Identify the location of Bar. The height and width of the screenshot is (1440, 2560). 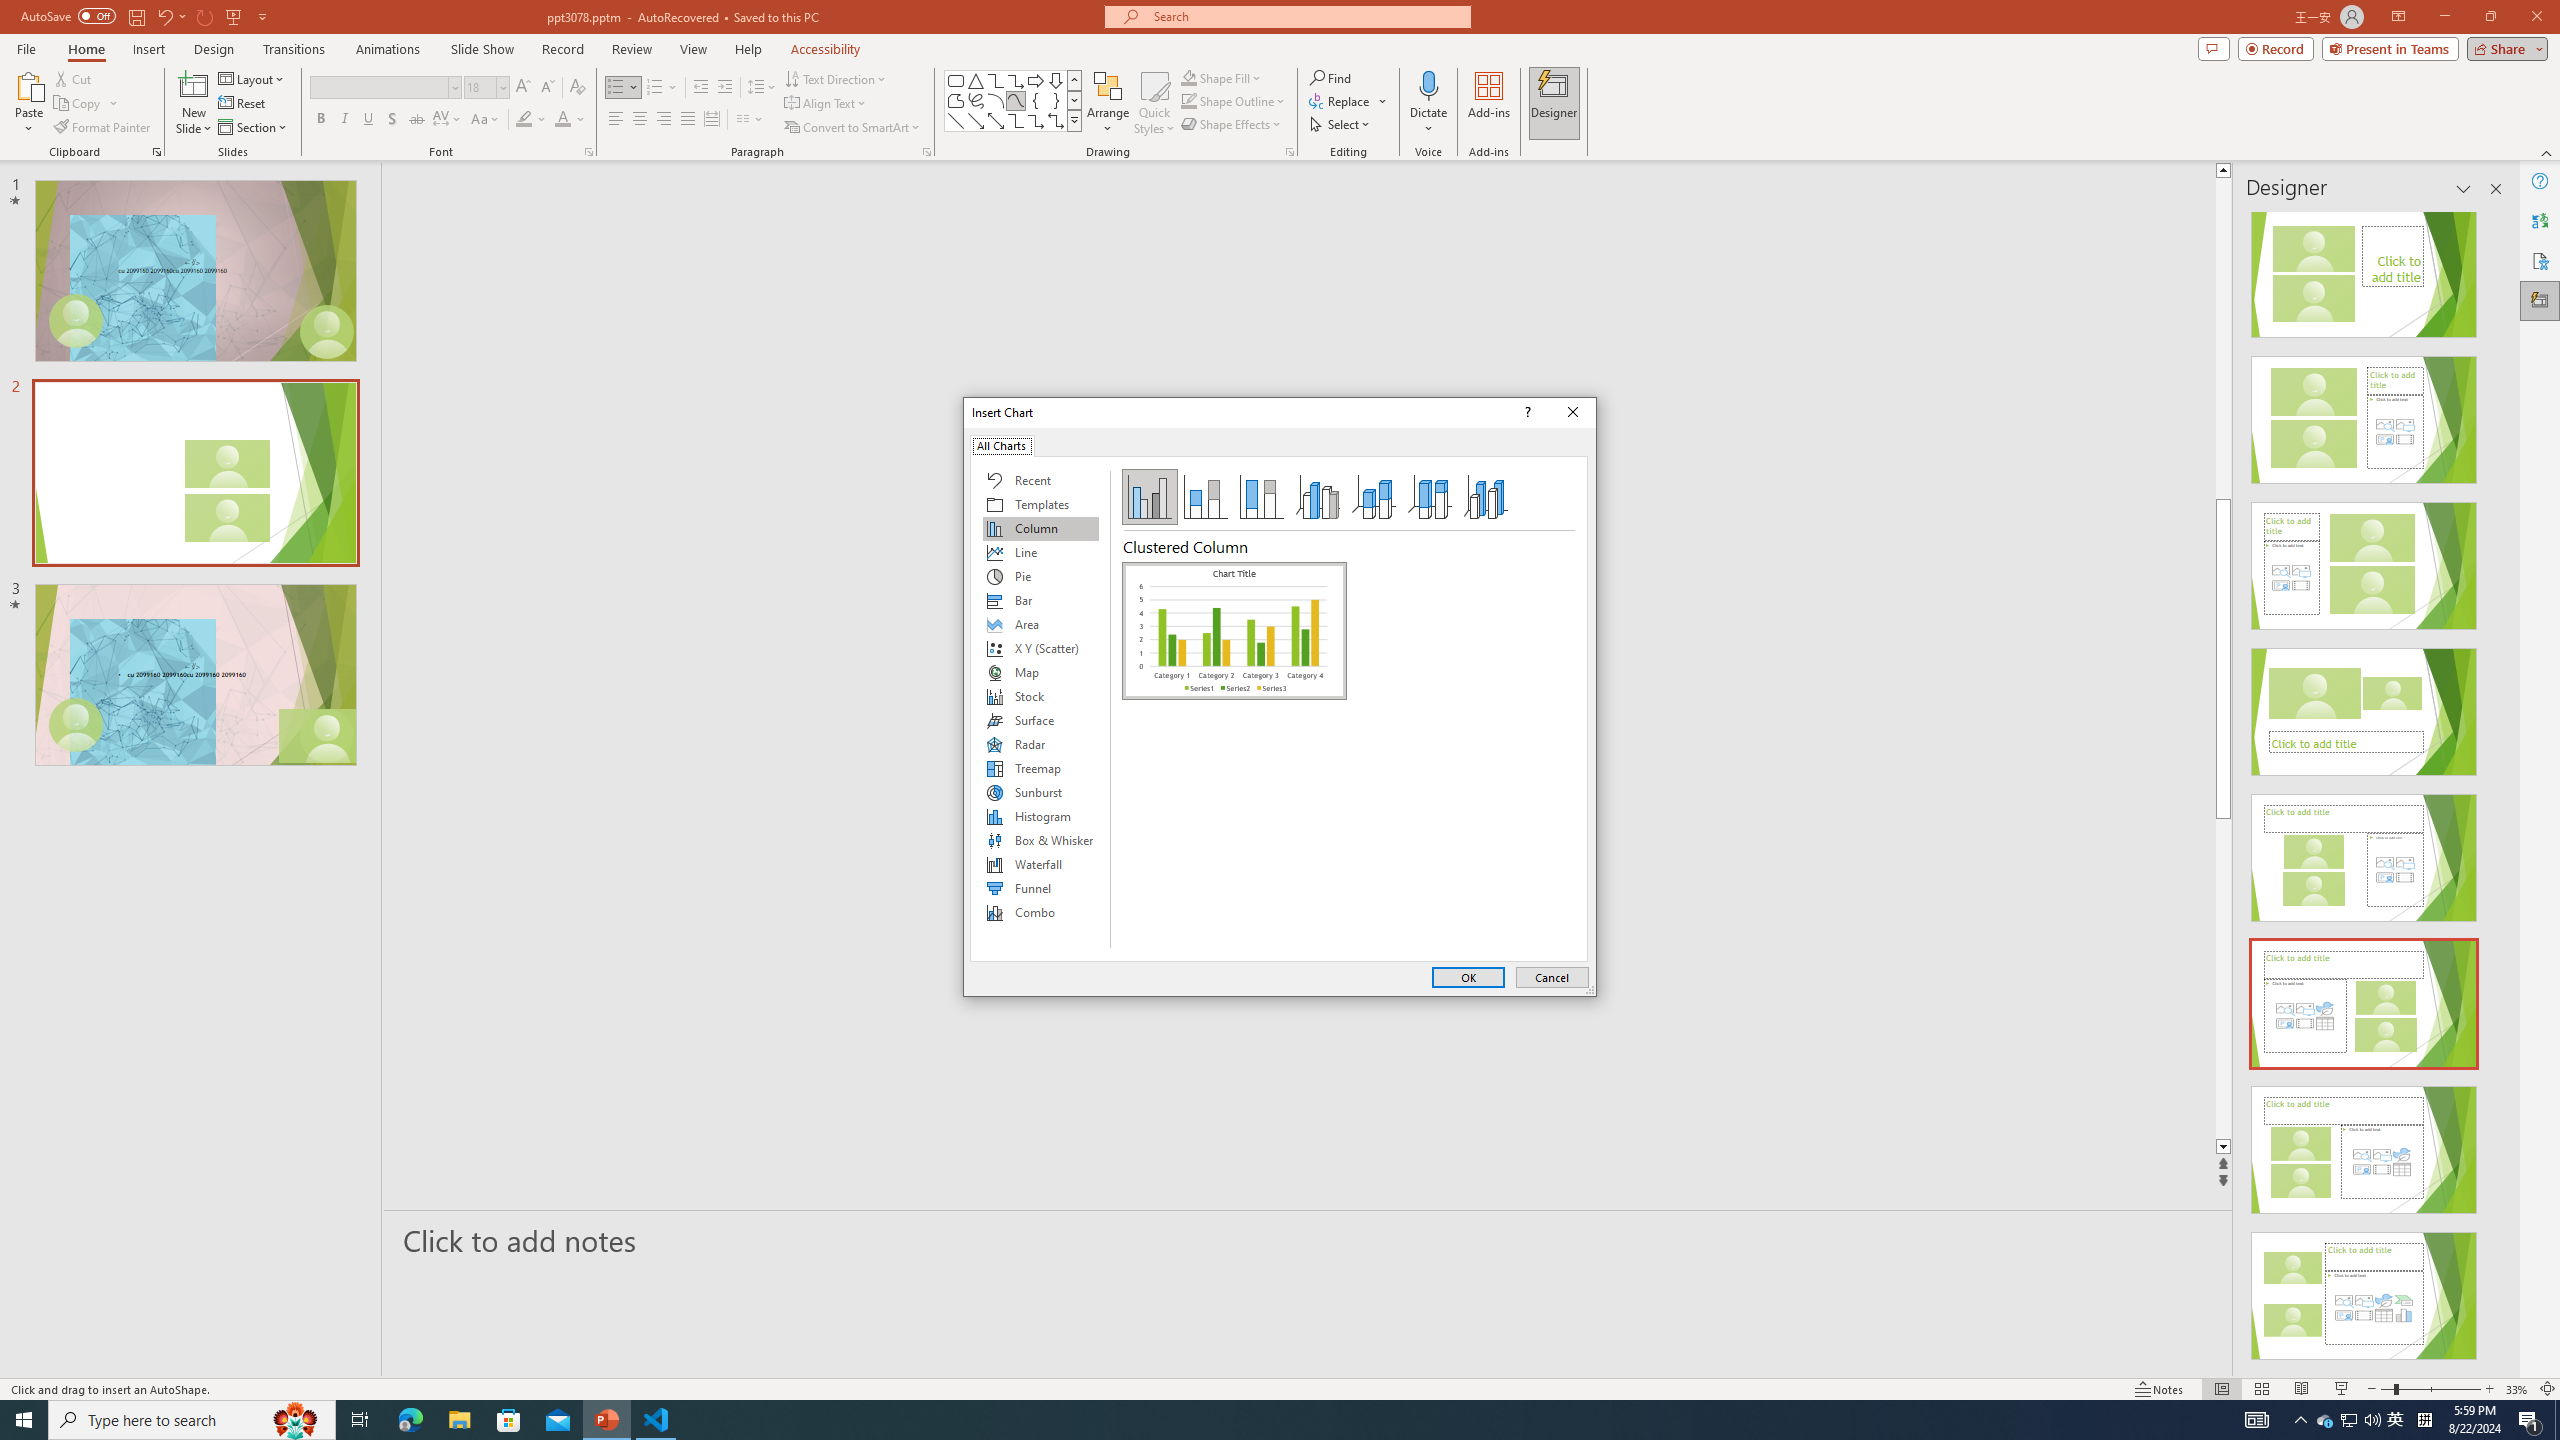
(1040, 600).